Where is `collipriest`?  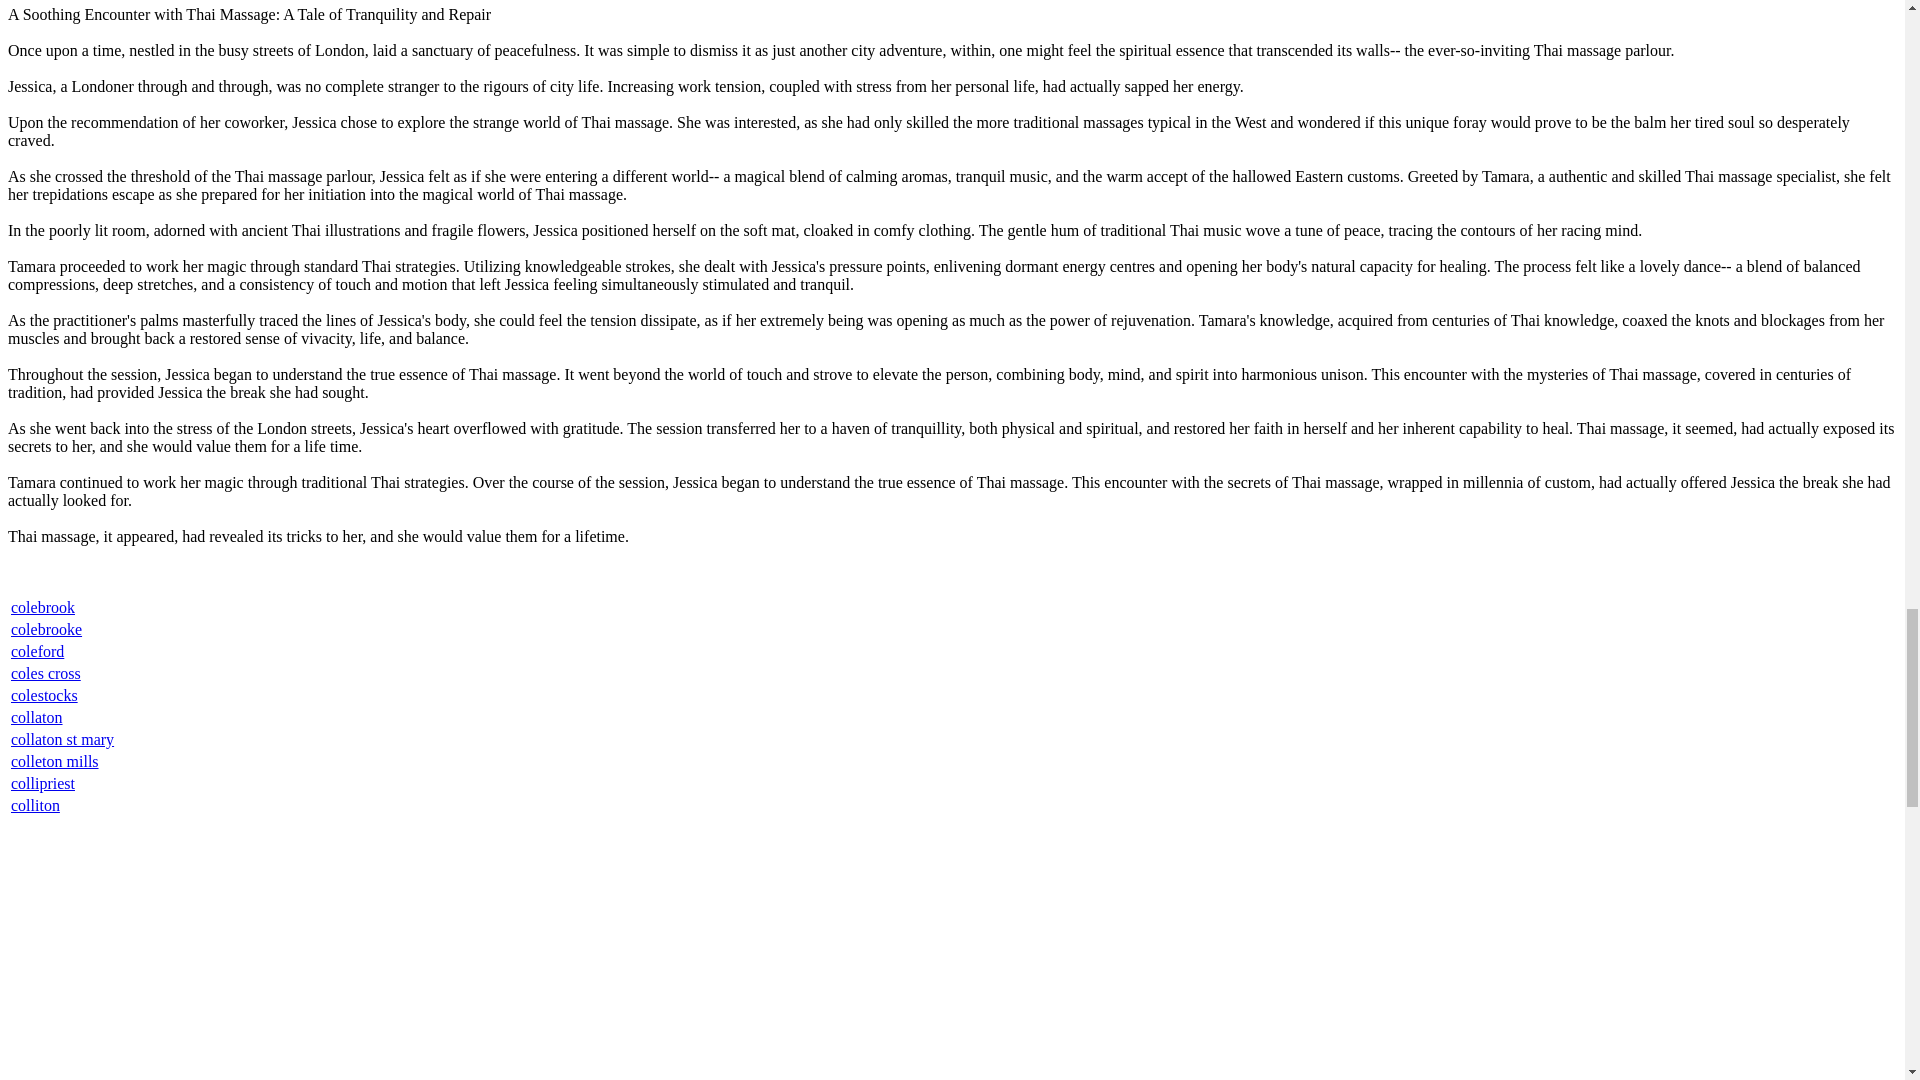 collipriest is located at coordinates (42, 783).